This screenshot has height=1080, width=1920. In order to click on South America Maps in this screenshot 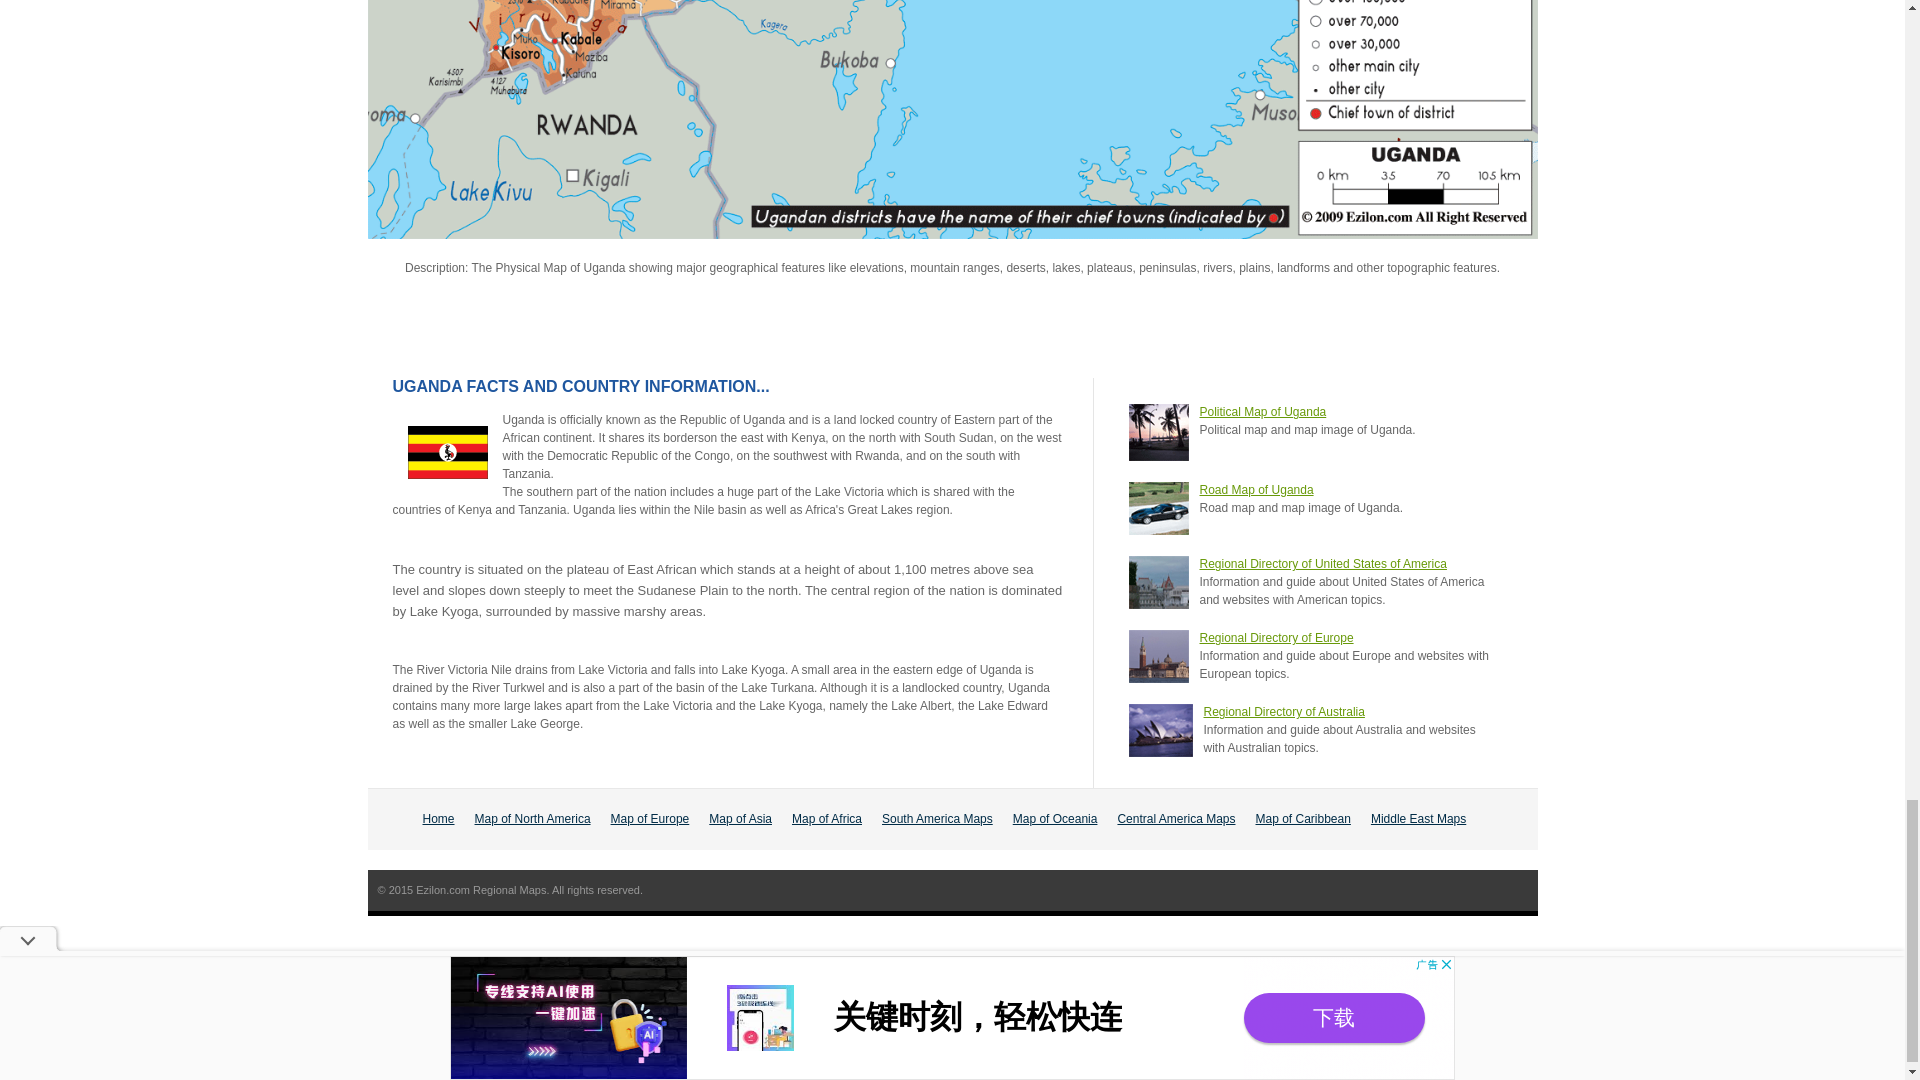, I will do `click(936, 819)`.